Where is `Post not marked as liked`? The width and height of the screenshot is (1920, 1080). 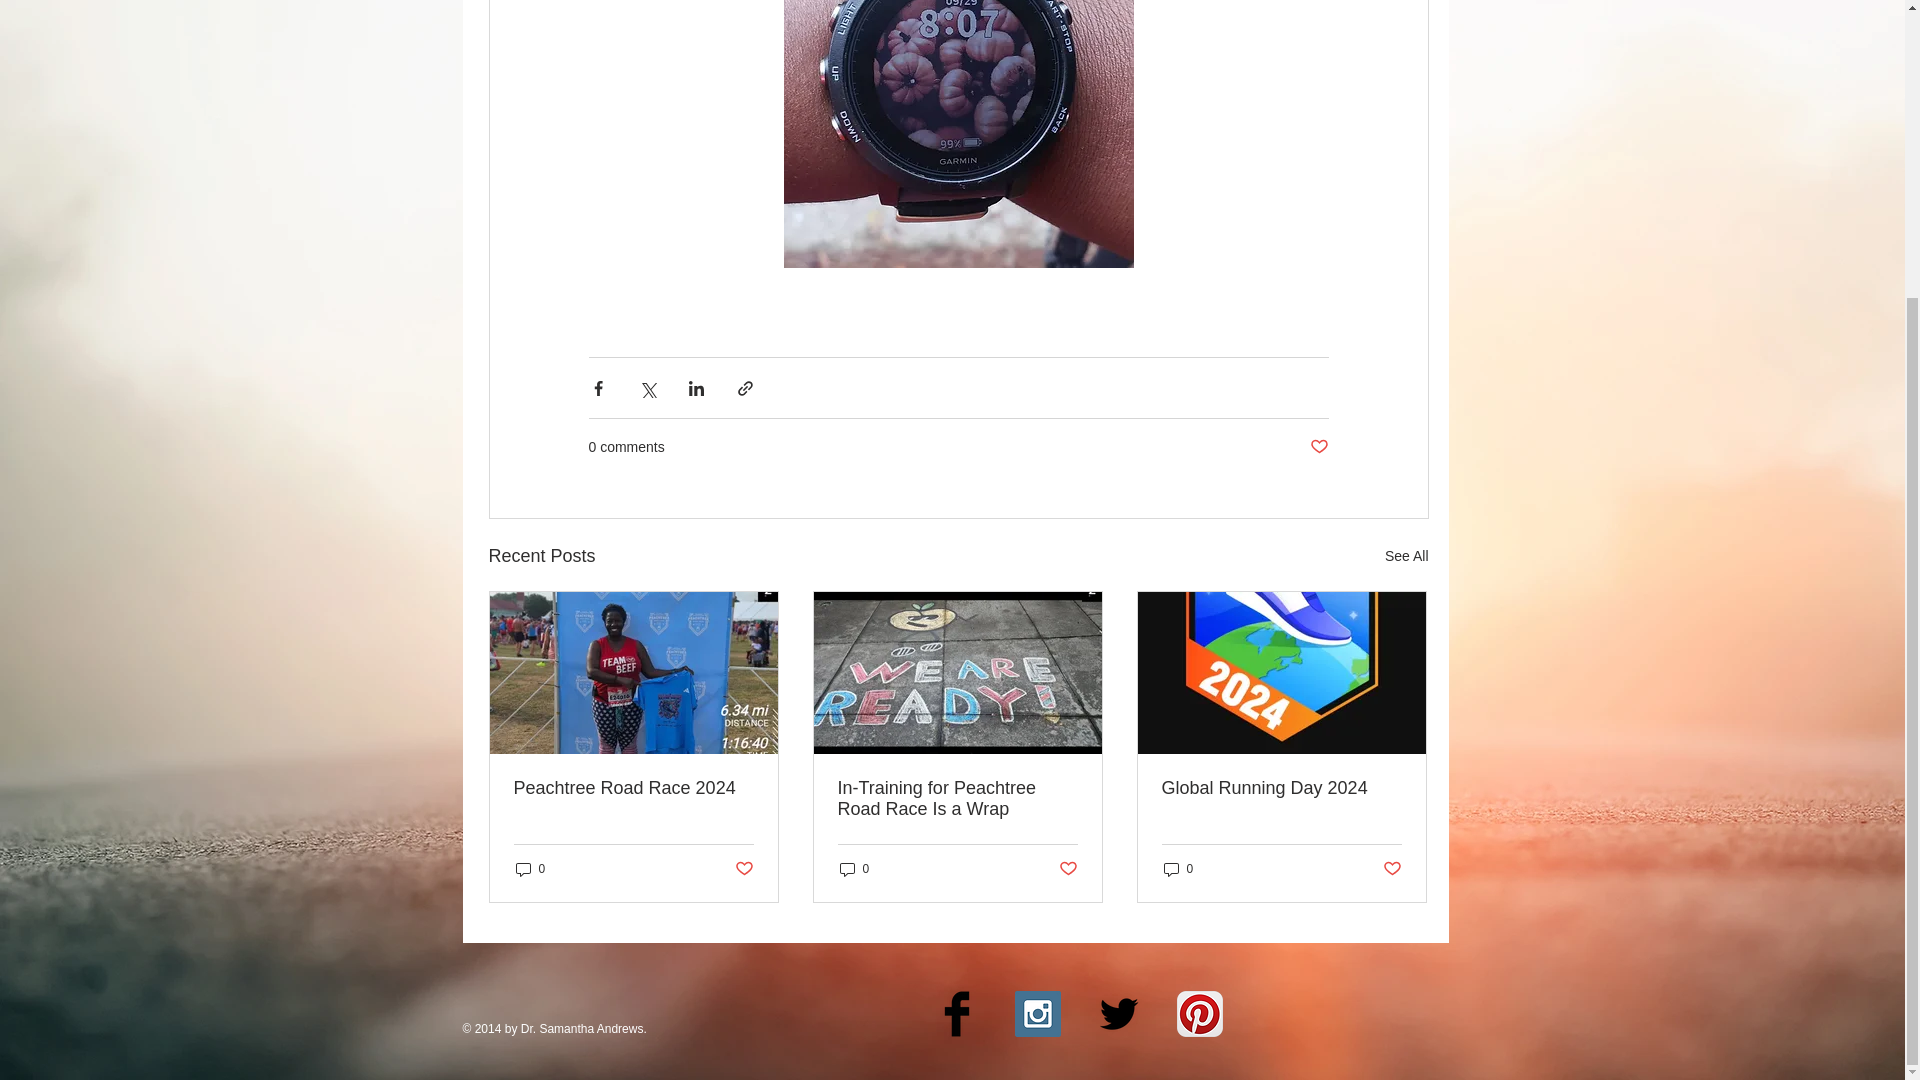 Post not marked as liked is located at coordinates (742, 868).